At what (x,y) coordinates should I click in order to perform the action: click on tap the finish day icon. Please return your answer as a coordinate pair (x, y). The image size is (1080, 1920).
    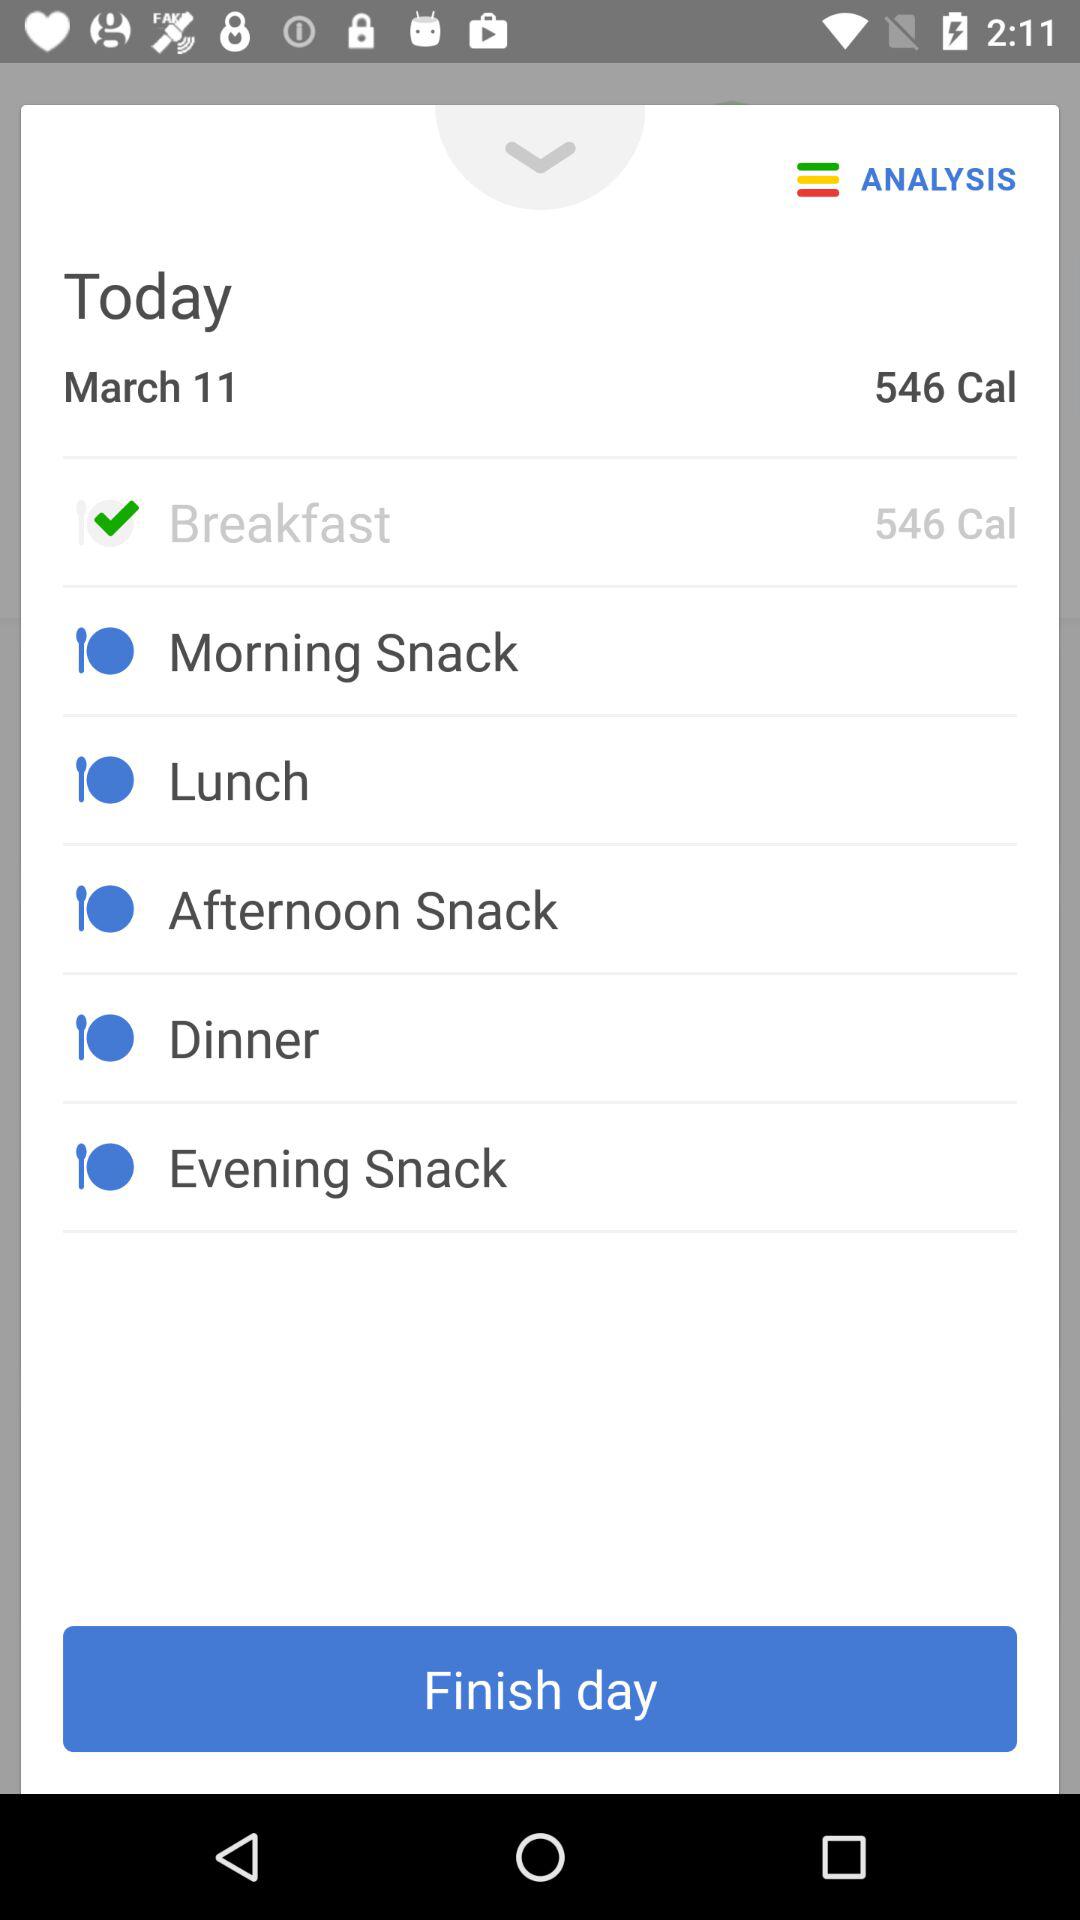
    Looking at the image, I should click on (540, 1689).